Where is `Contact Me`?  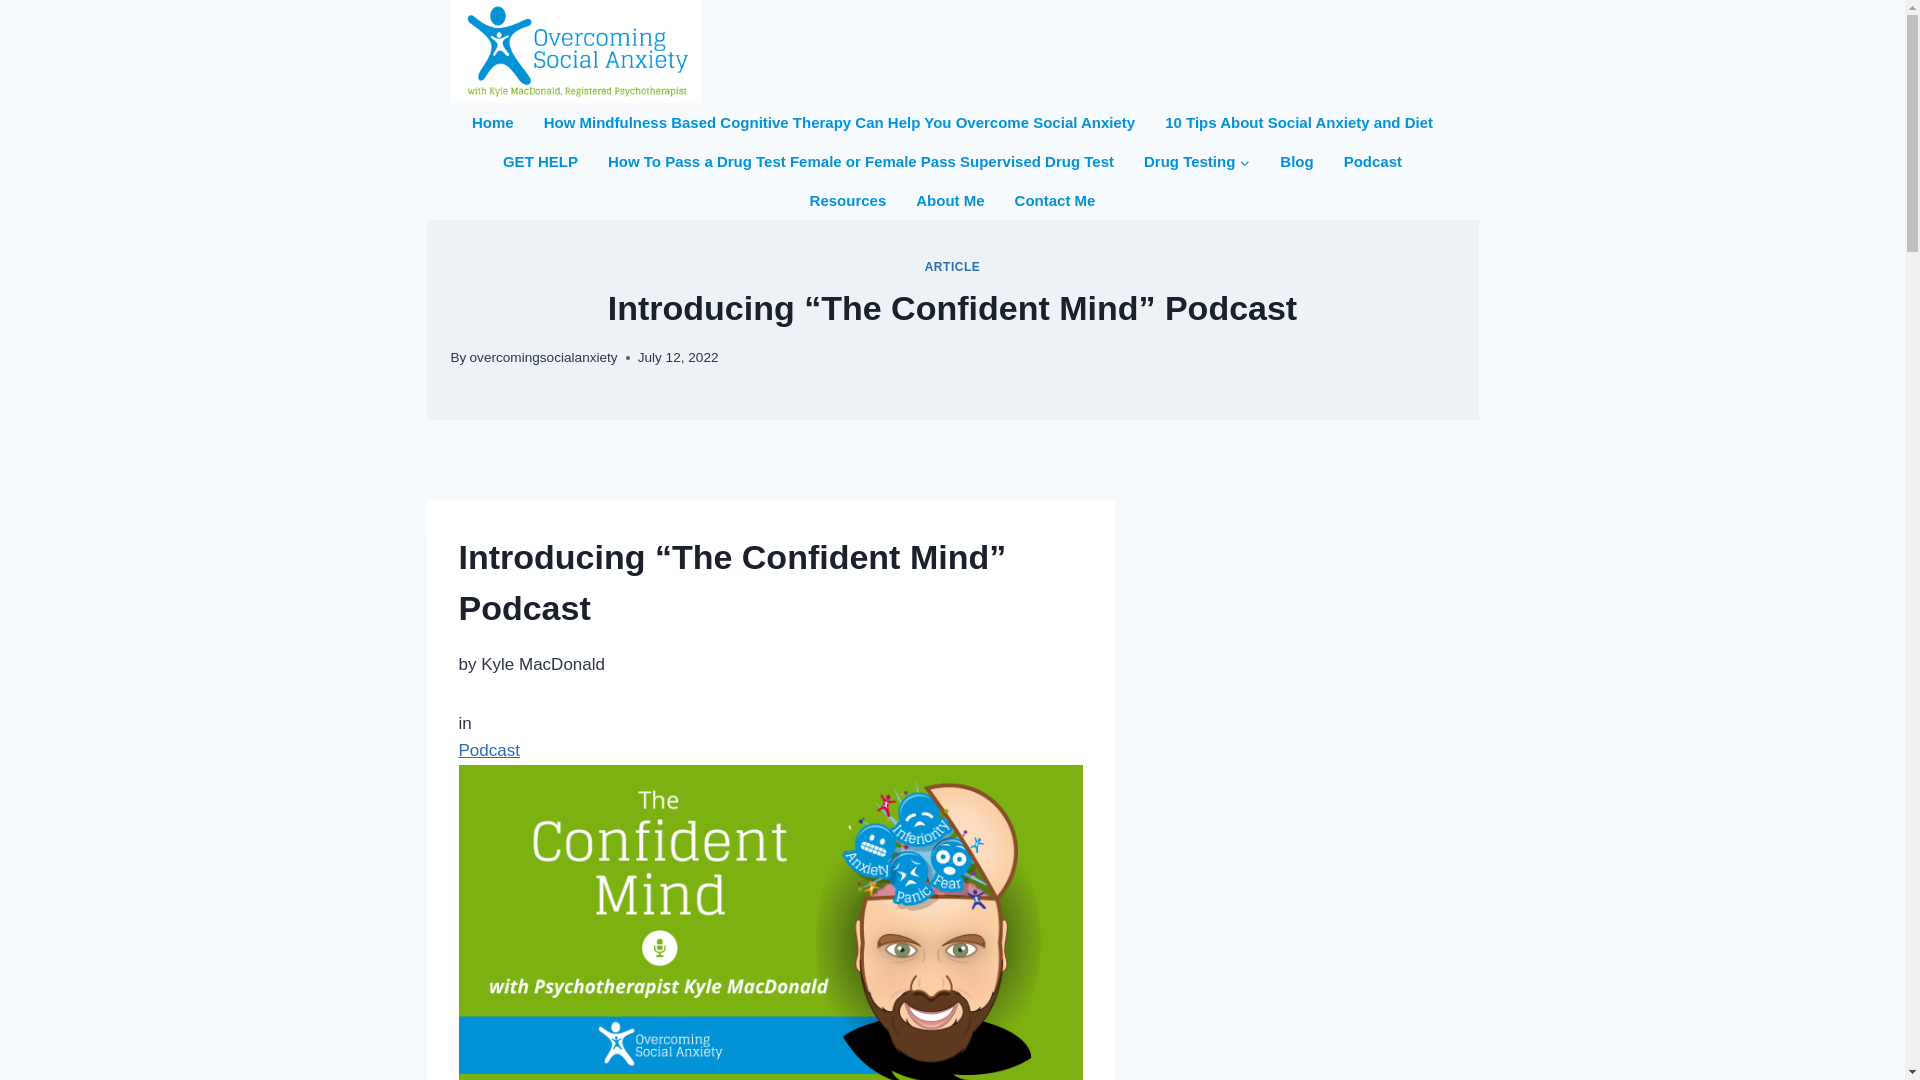 Contact Me is located at coordinates (1056, 200).